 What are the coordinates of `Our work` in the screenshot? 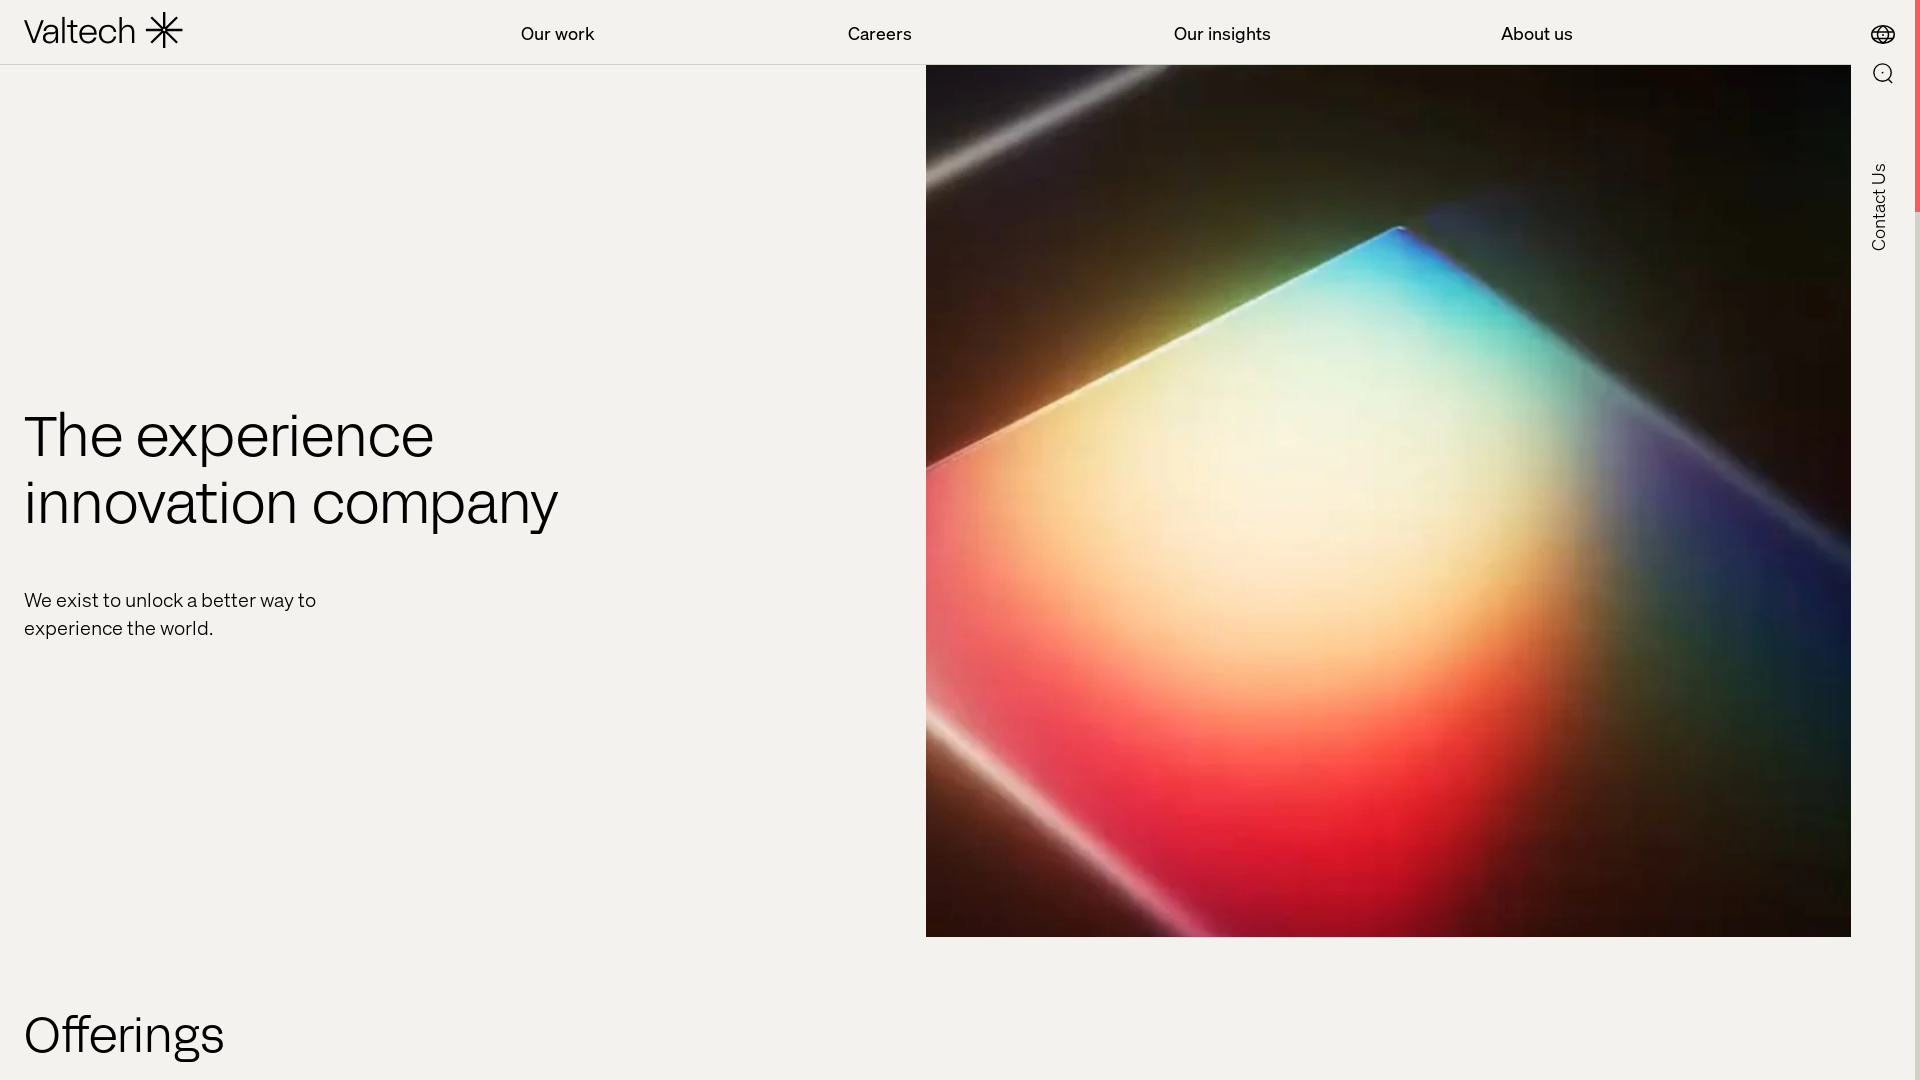 It's located at (671, 33).